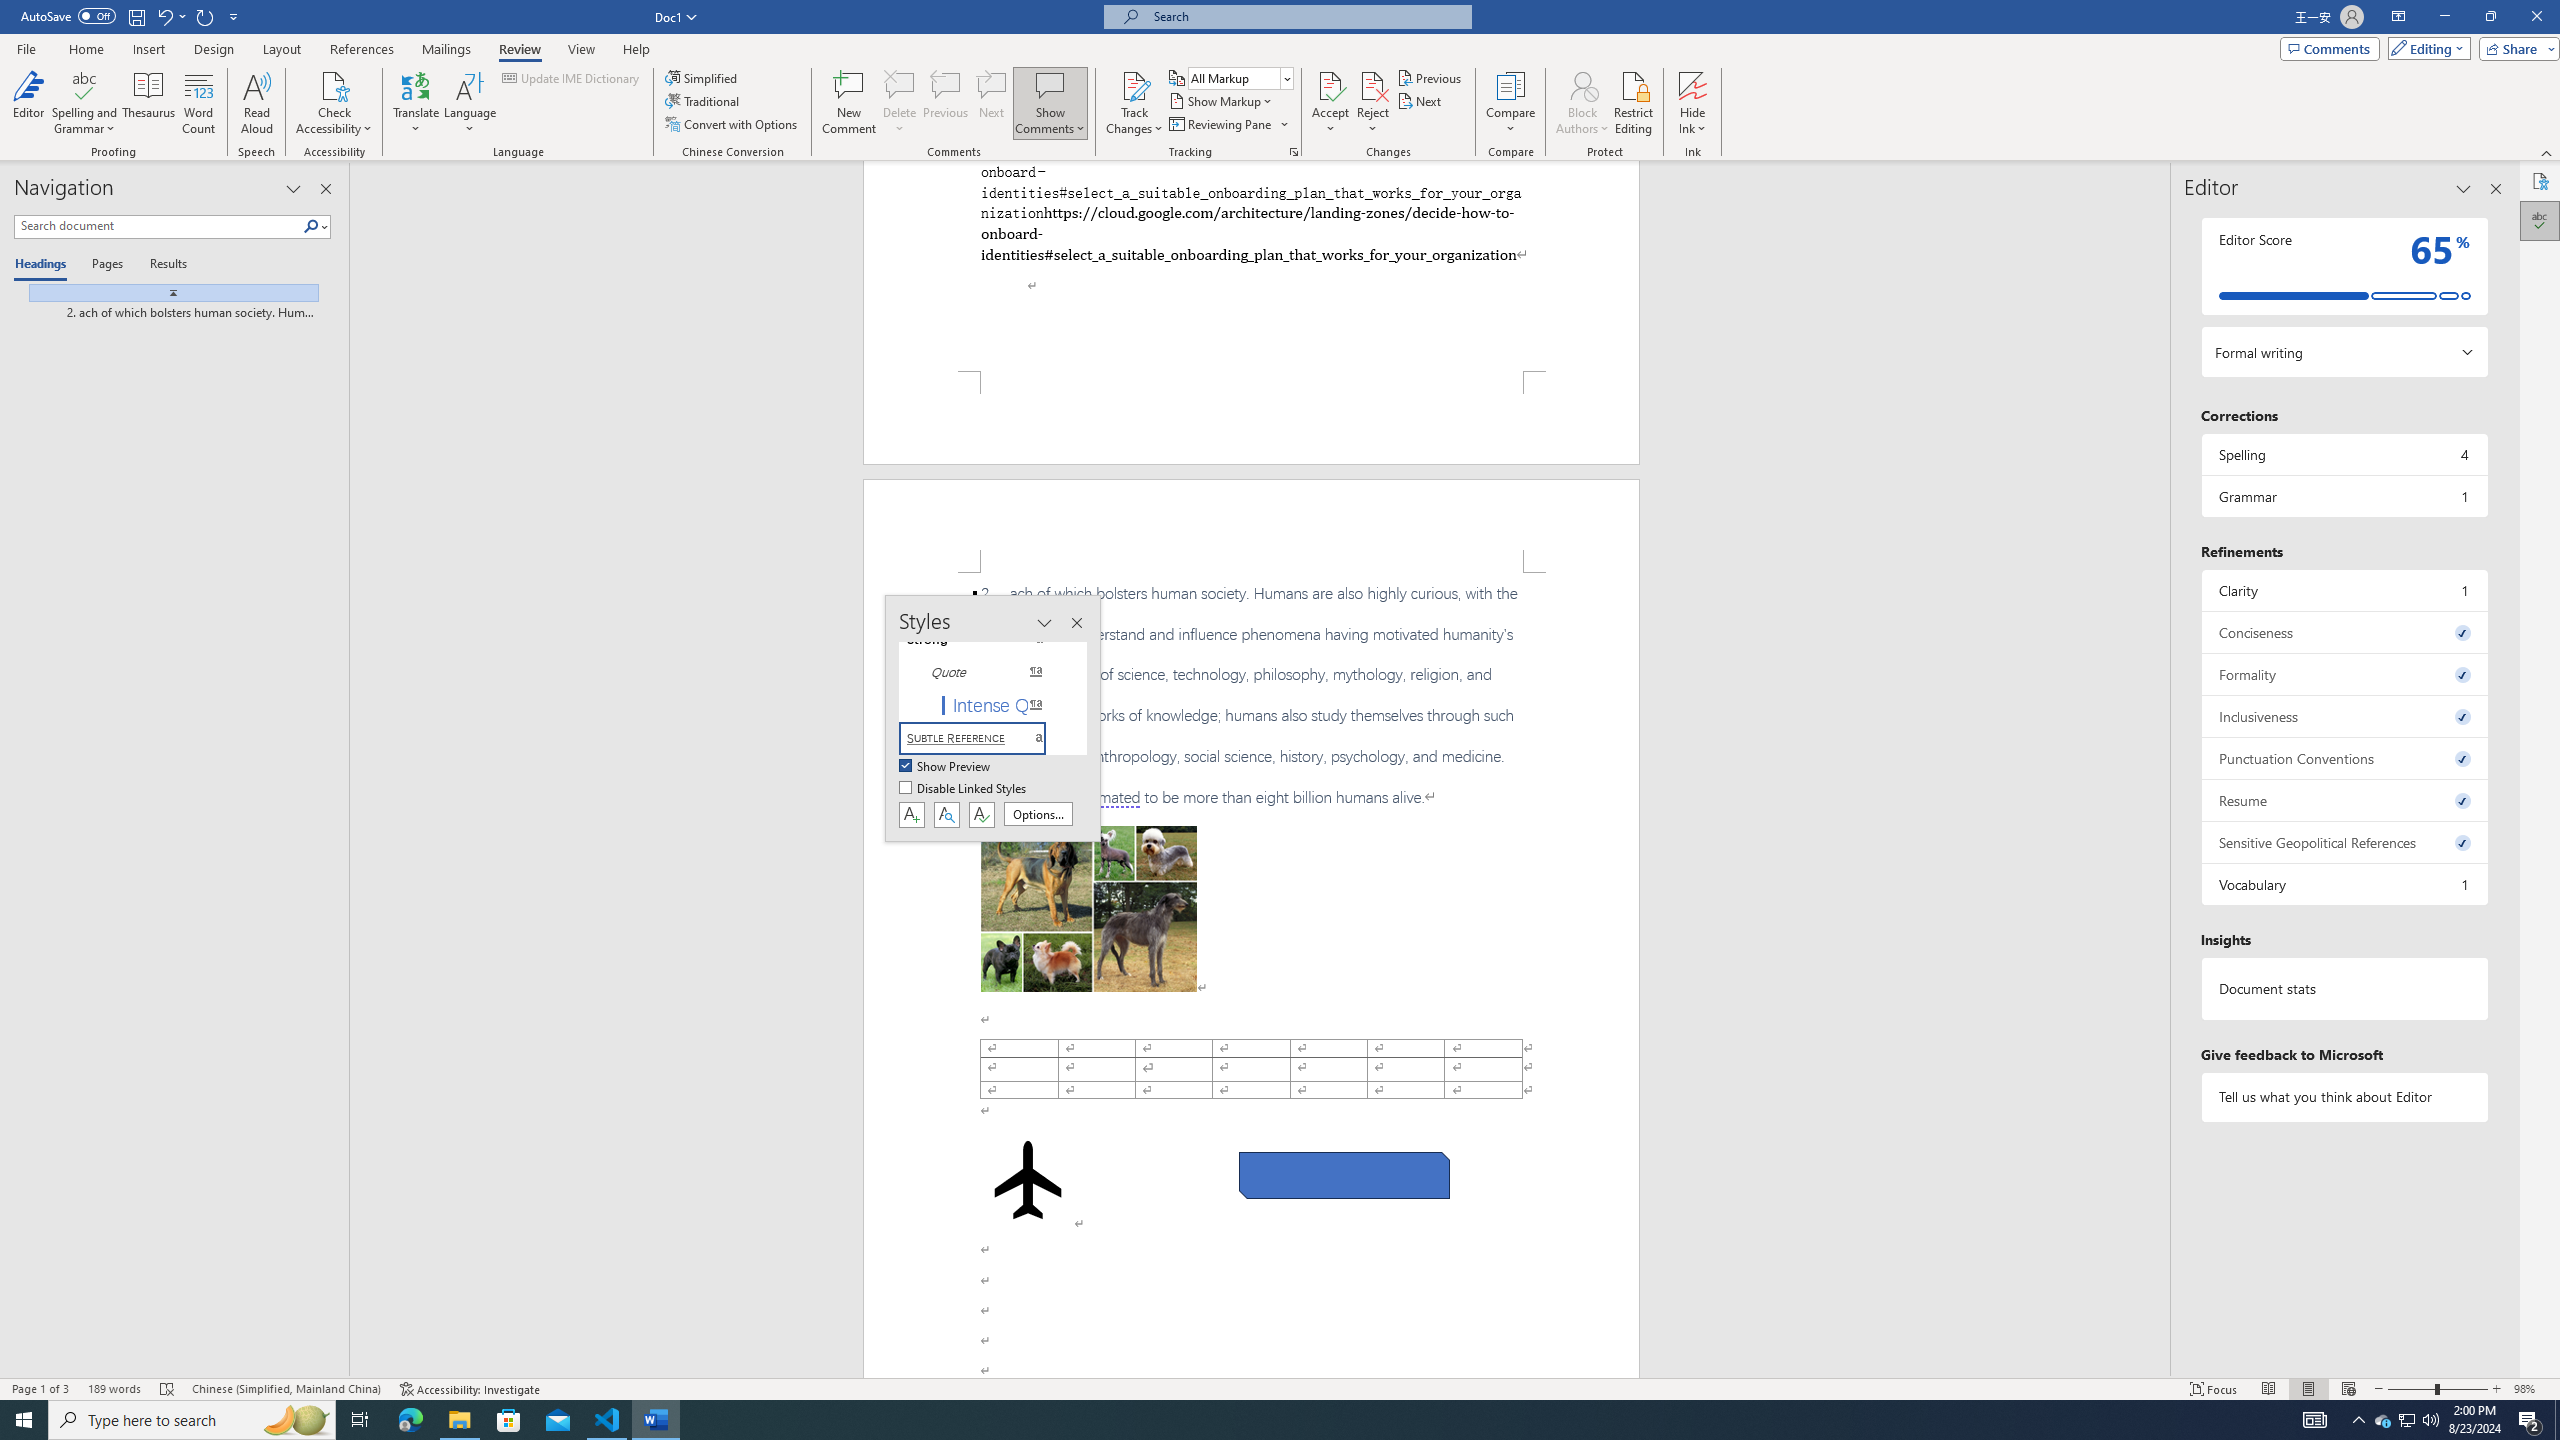 This screenshot has height=1440, width=2560. What do you see at coordinates (150, 103) in the screenshot?
I see `Thesaurus...` at bounding box center [150, 103].